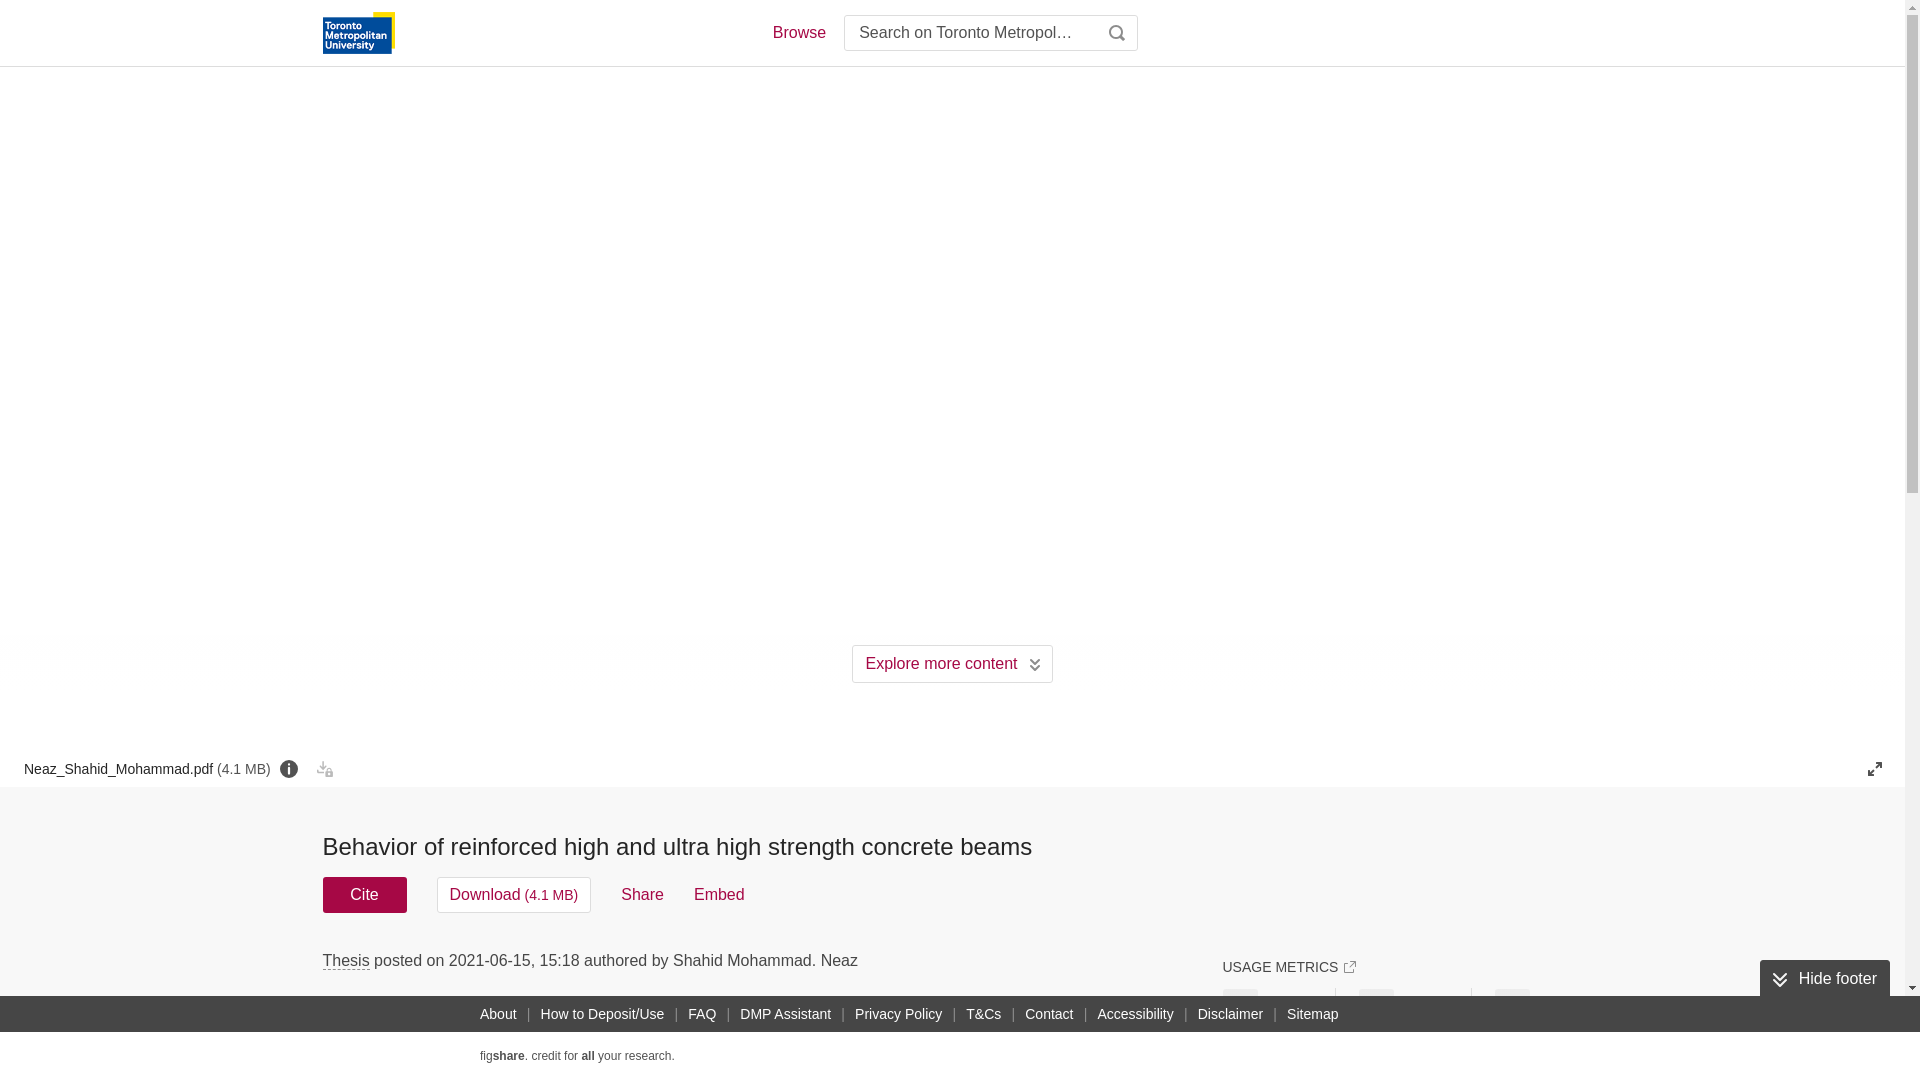 This screenshot has height=1080, width=1920. I want to click on FAQ, so click(701, 1014).